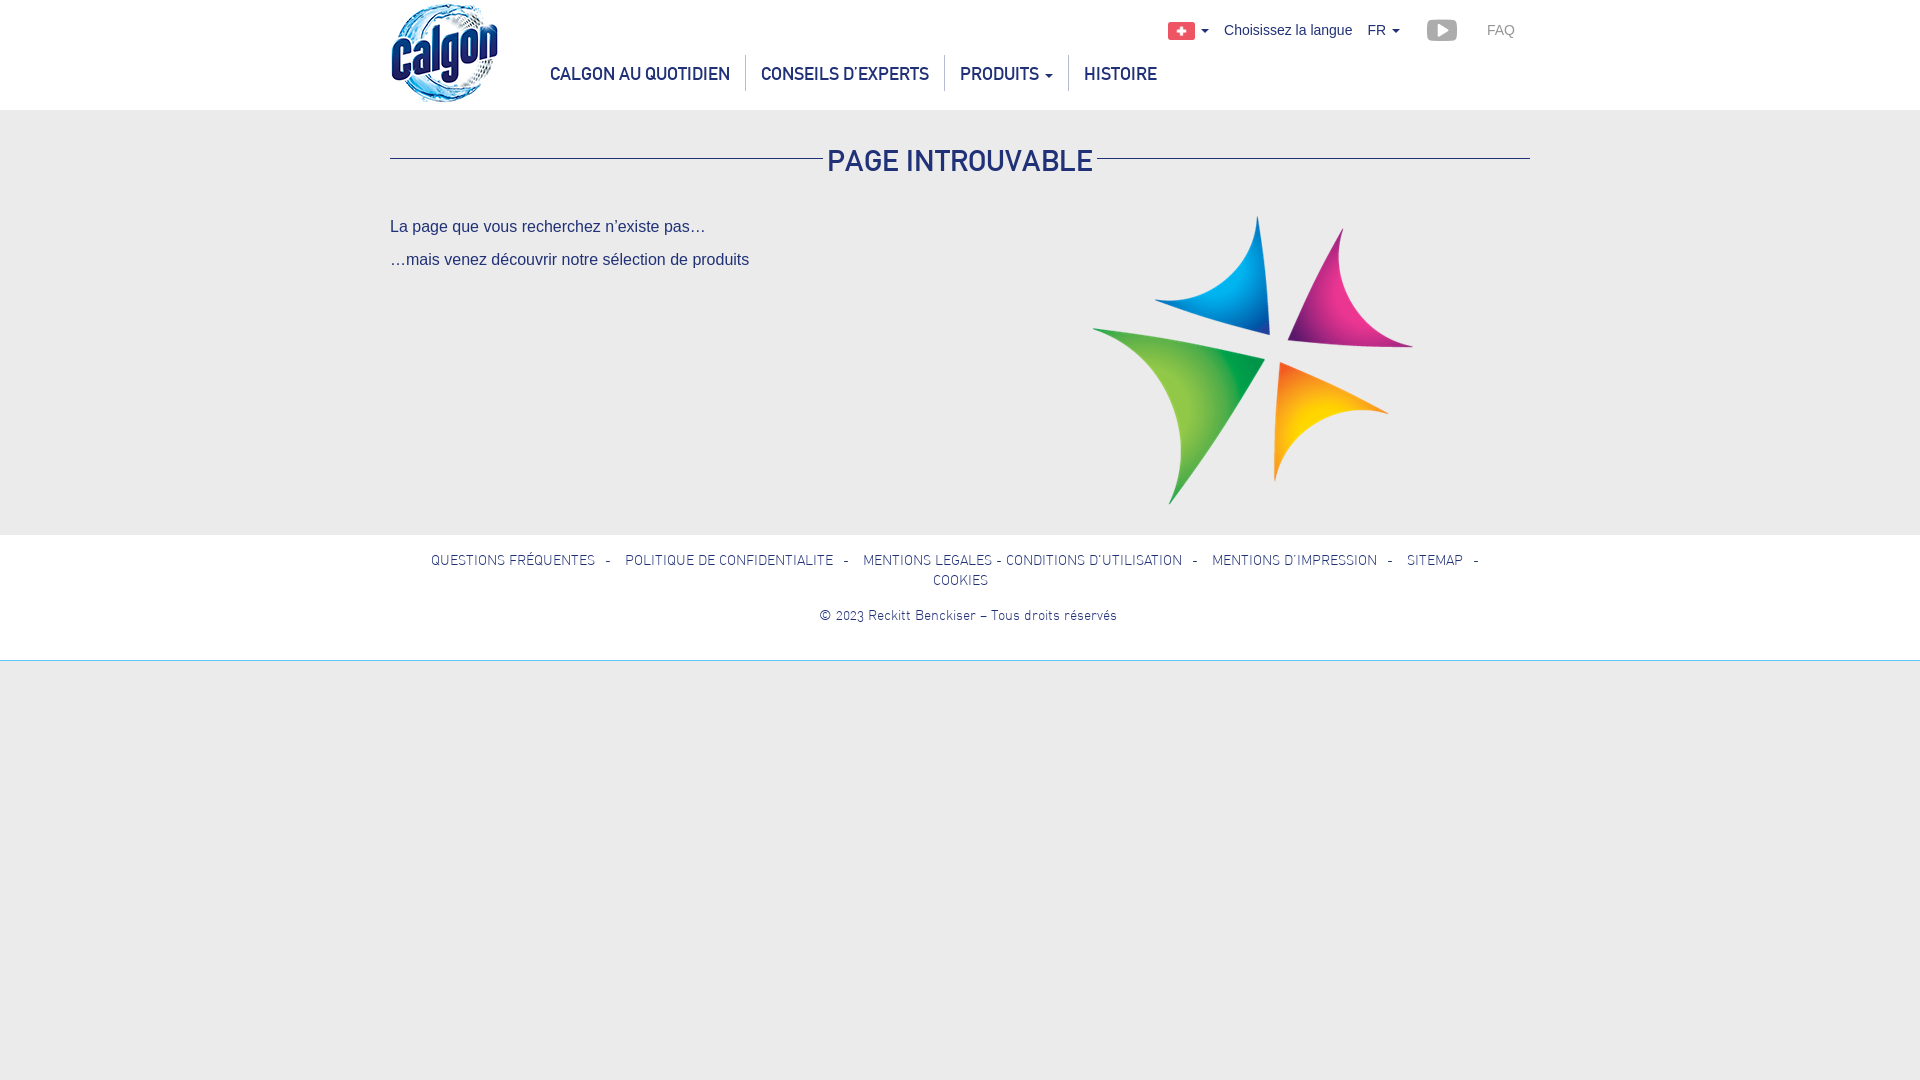 The image size is (1920, 1080). What do you see at coordinates (960, 580) in the screenshot?
I see `COOKIES` at bounding box center [960, 580].